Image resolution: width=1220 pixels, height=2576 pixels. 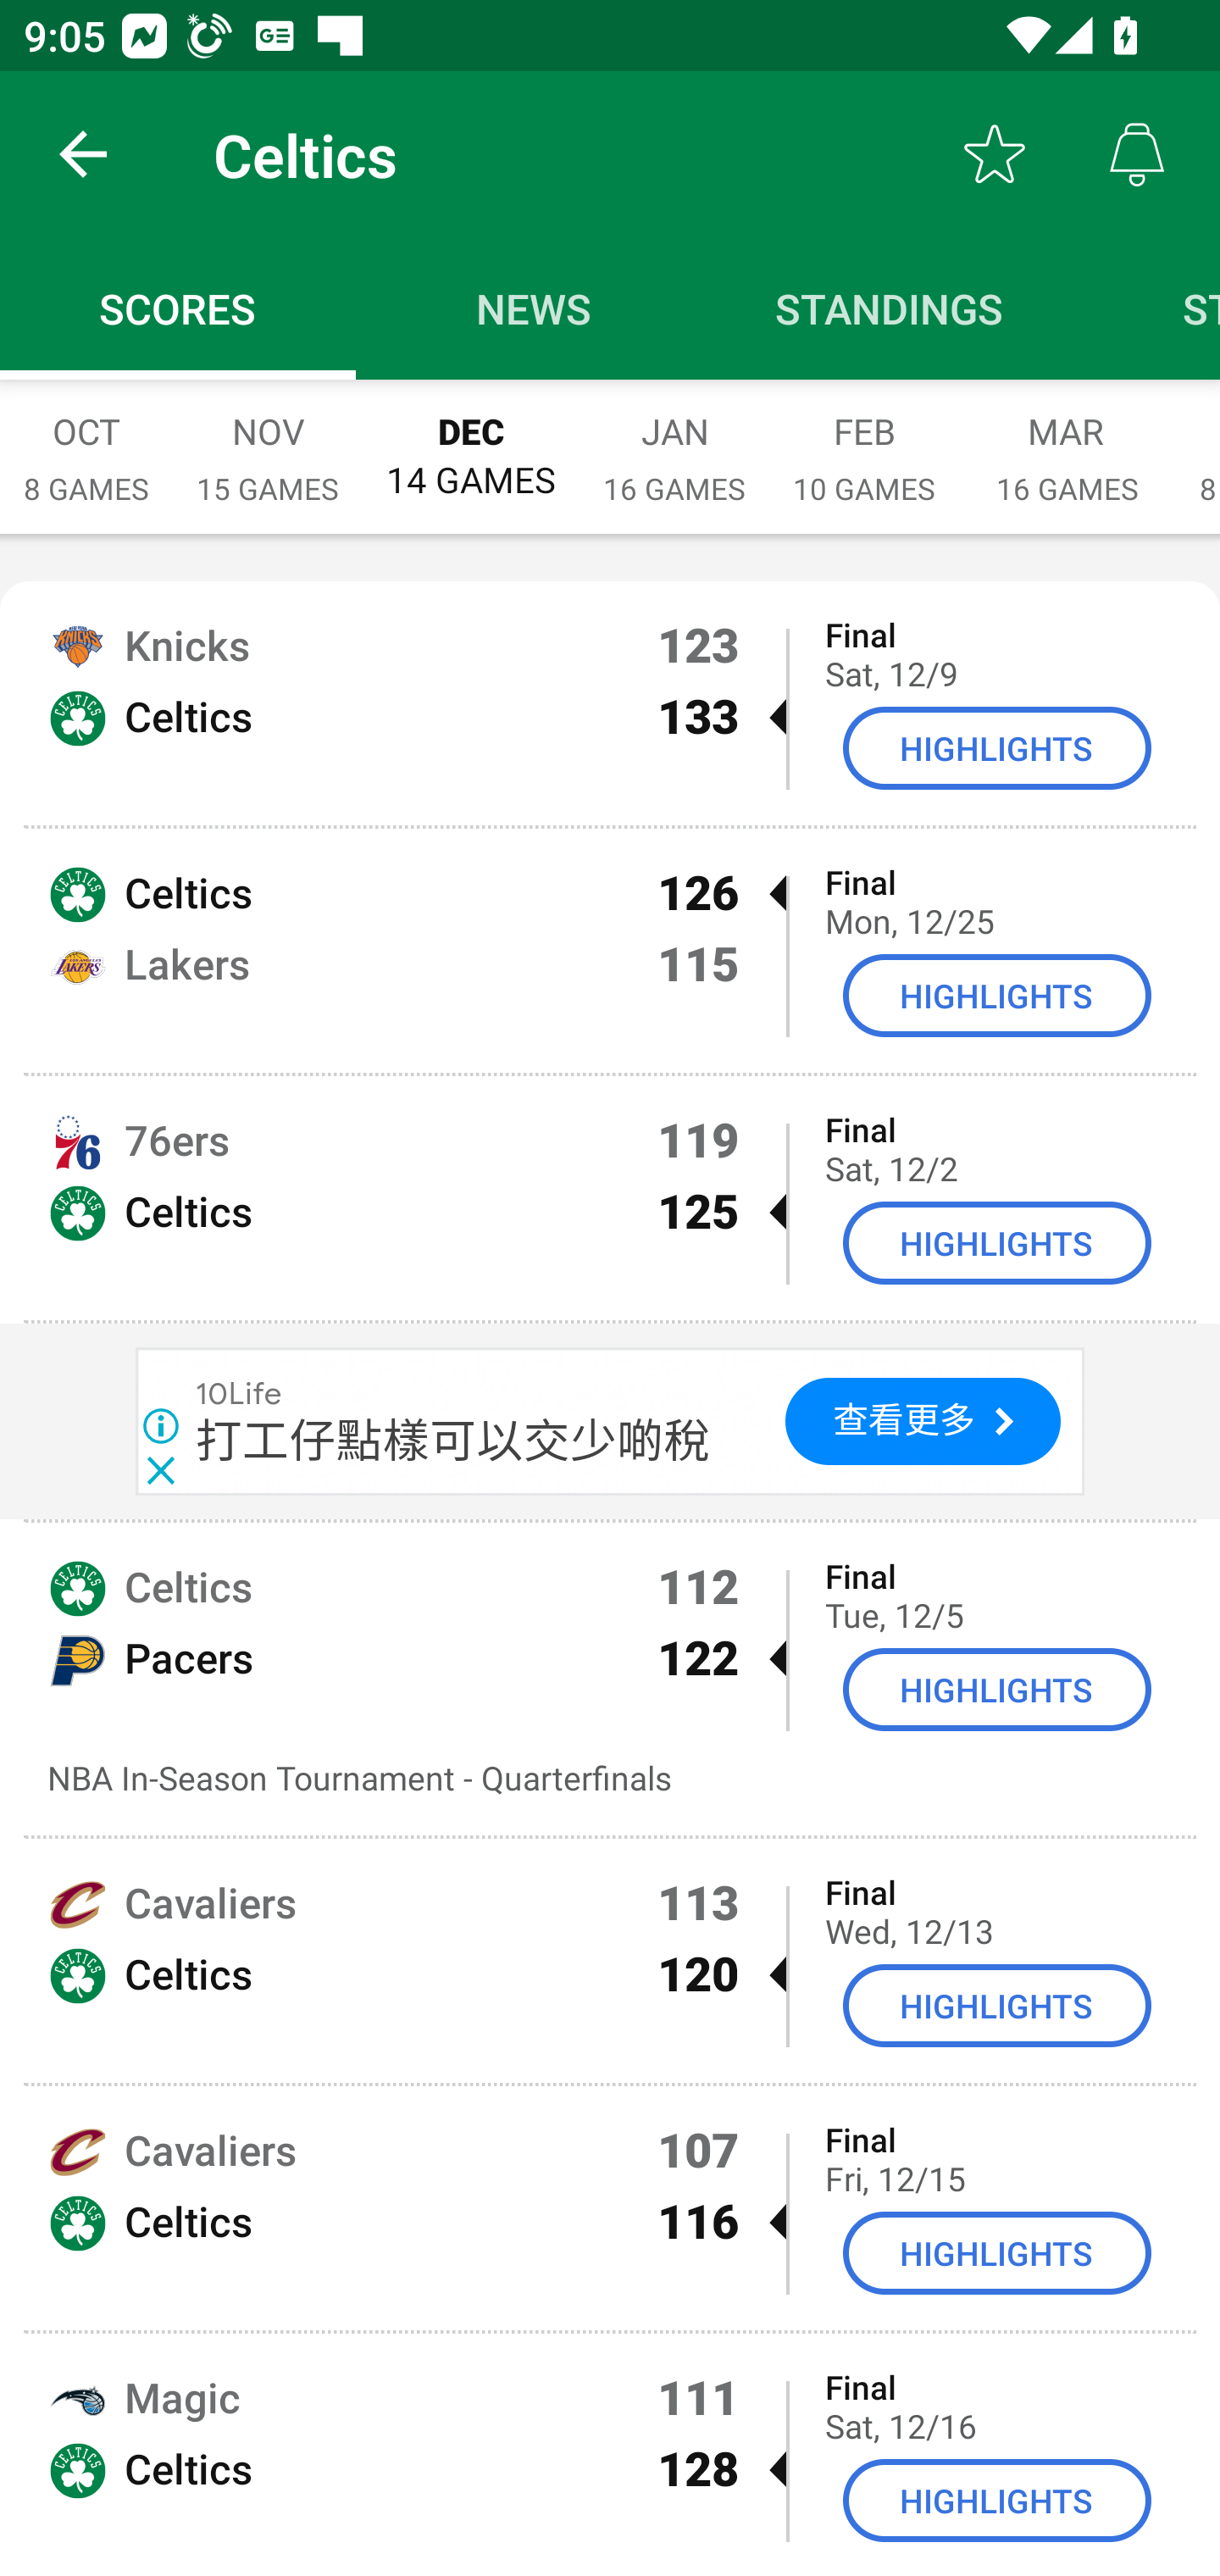 I want to click on 10Life, so click(x=239, y=1391).